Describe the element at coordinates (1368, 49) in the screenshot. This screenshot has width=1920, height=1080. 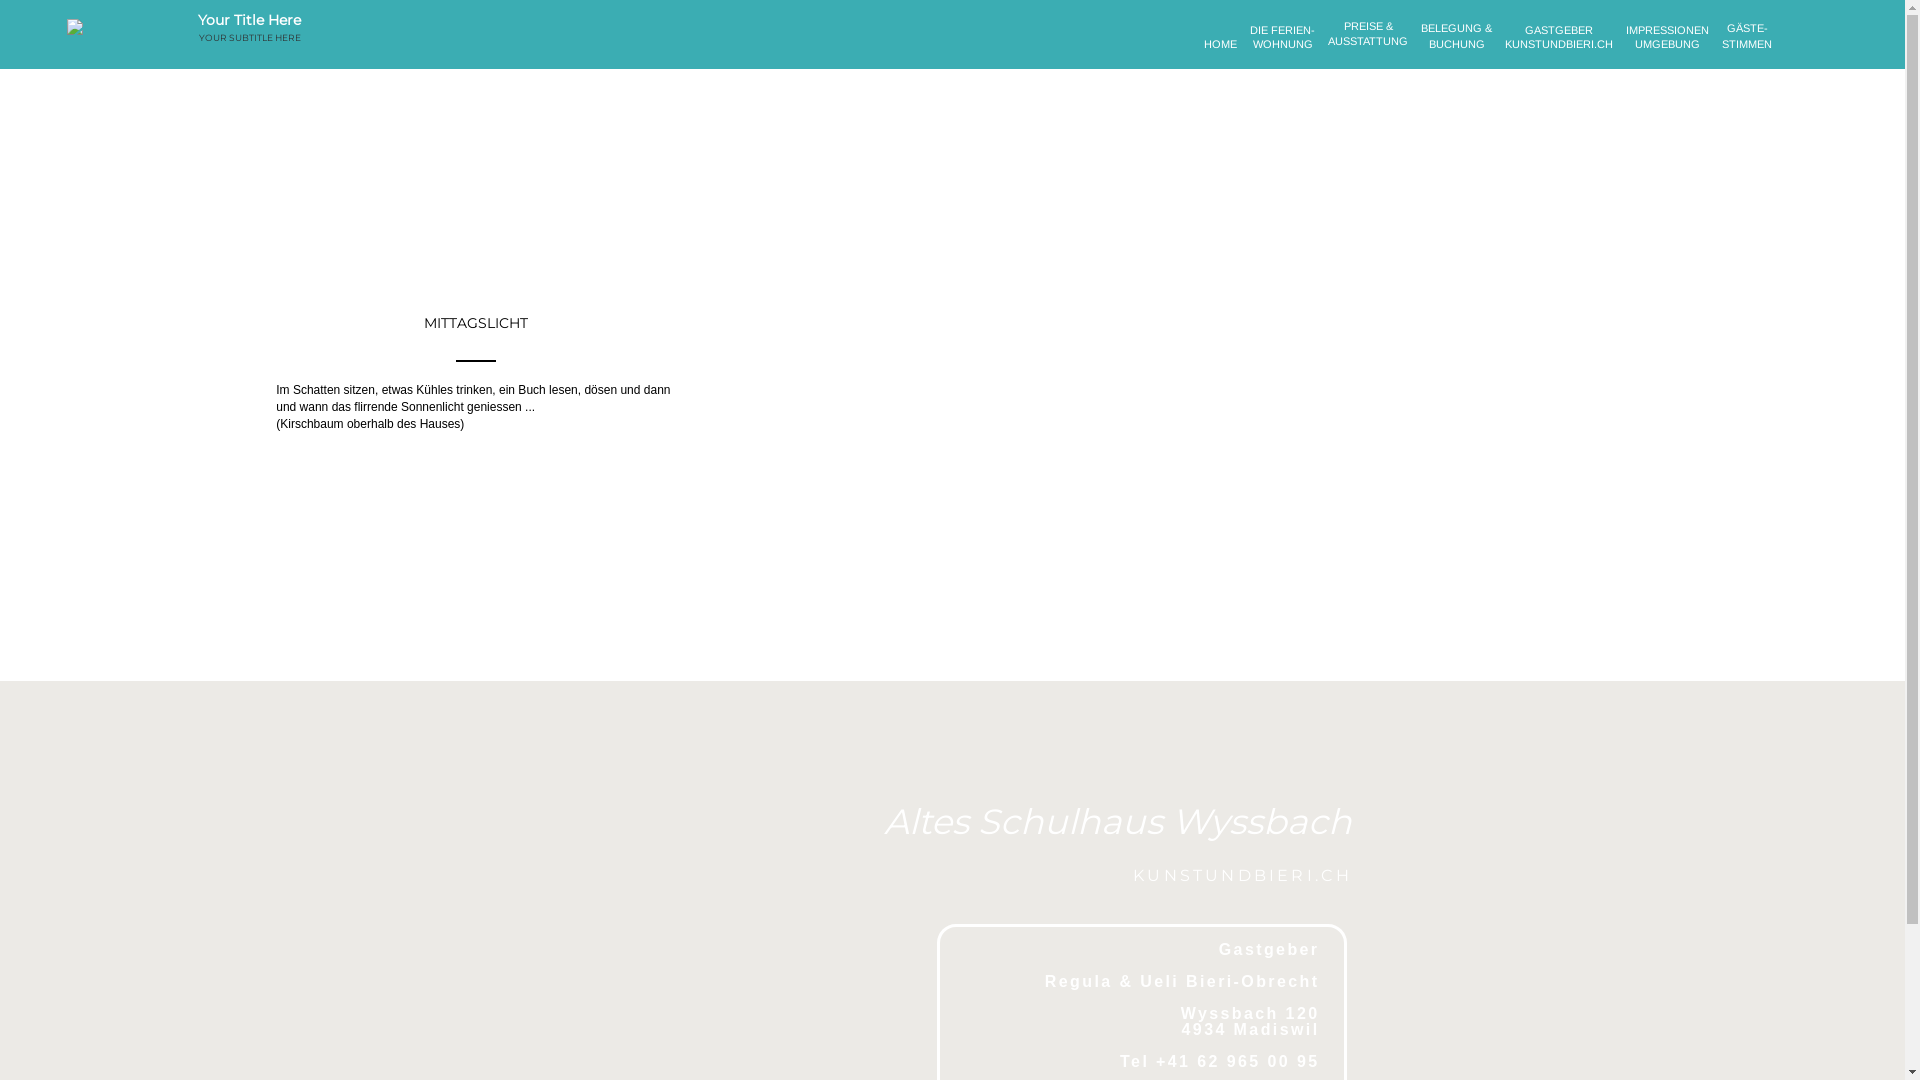
I see `PREISE &






AUSSTATTUNG` at that location.